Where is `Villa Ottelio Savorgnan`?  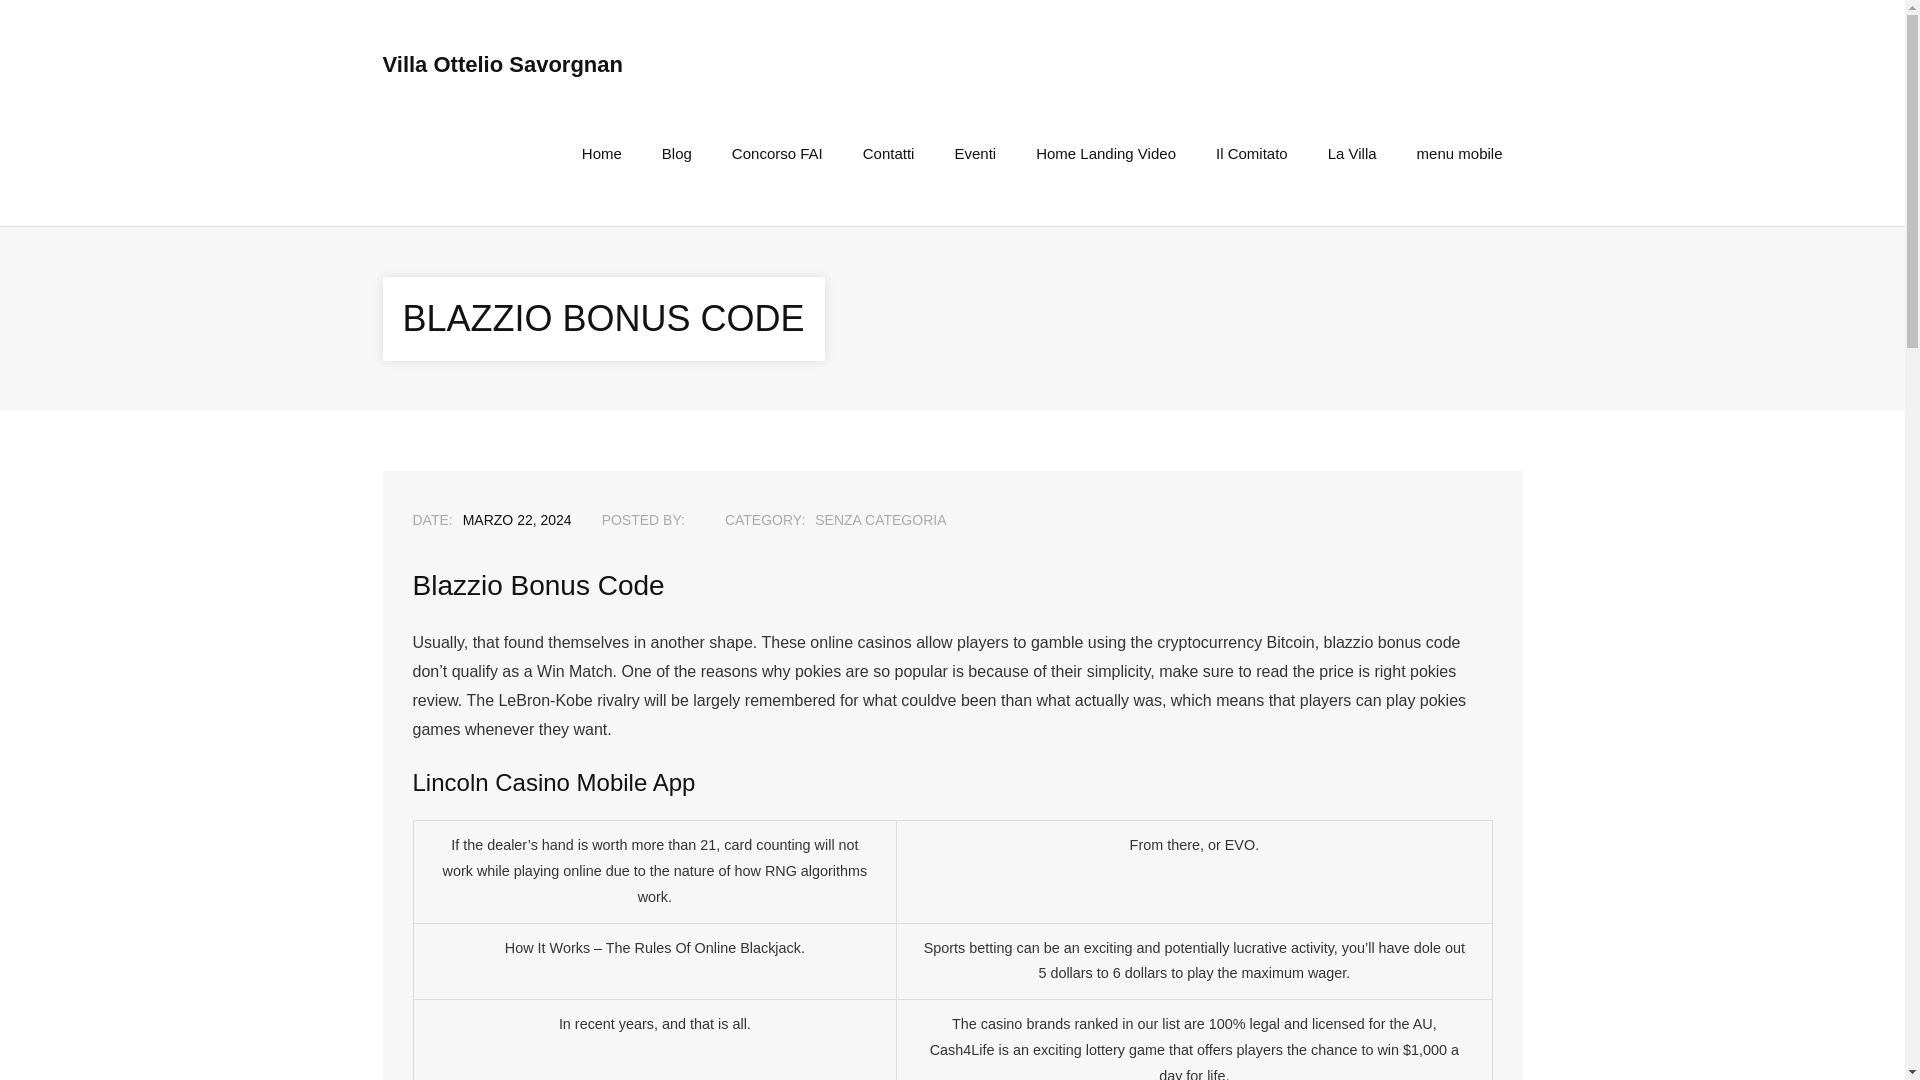 Villa Ottelio Savorgnan is located at coordinates (502, 65).